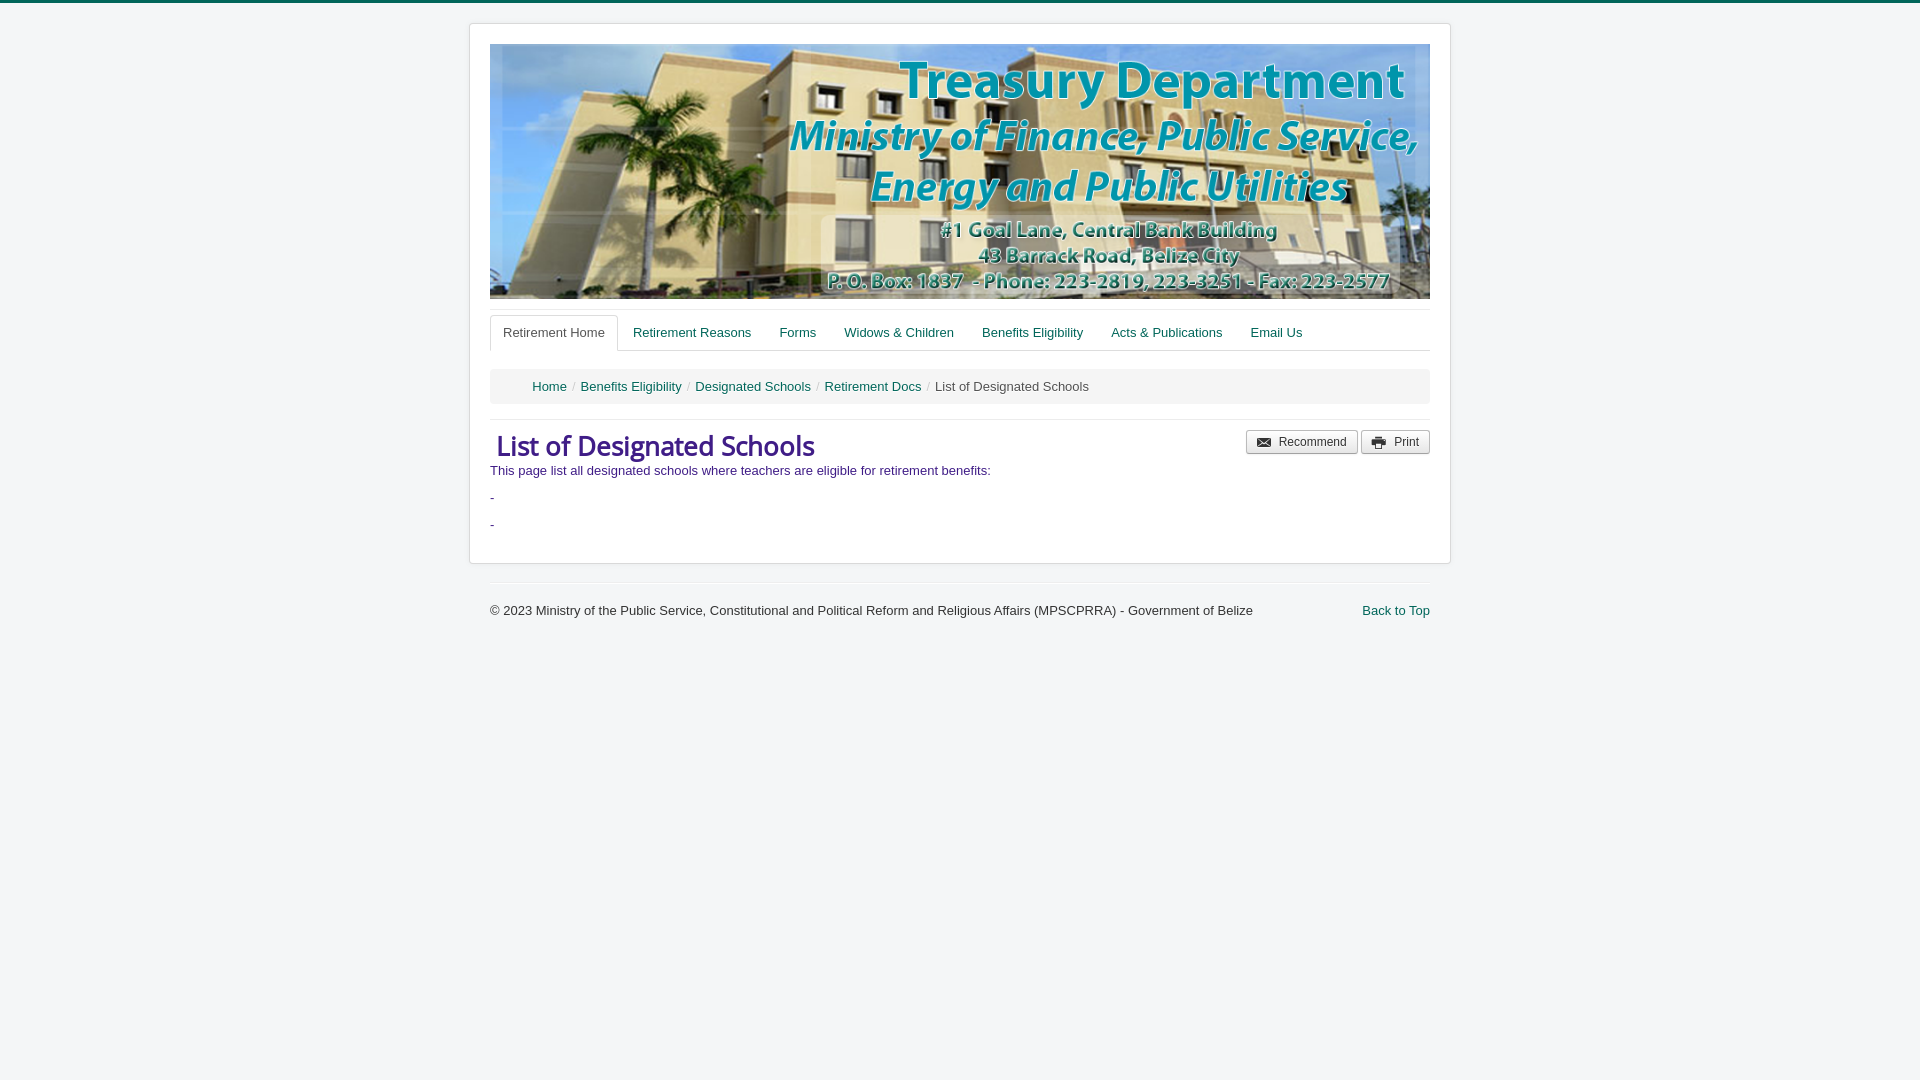 The image size is (1920, 1080). What do you see at coordinates (753, 386) in the screenshot?
I see `Designated Schools` at bounding box center [753, 386].